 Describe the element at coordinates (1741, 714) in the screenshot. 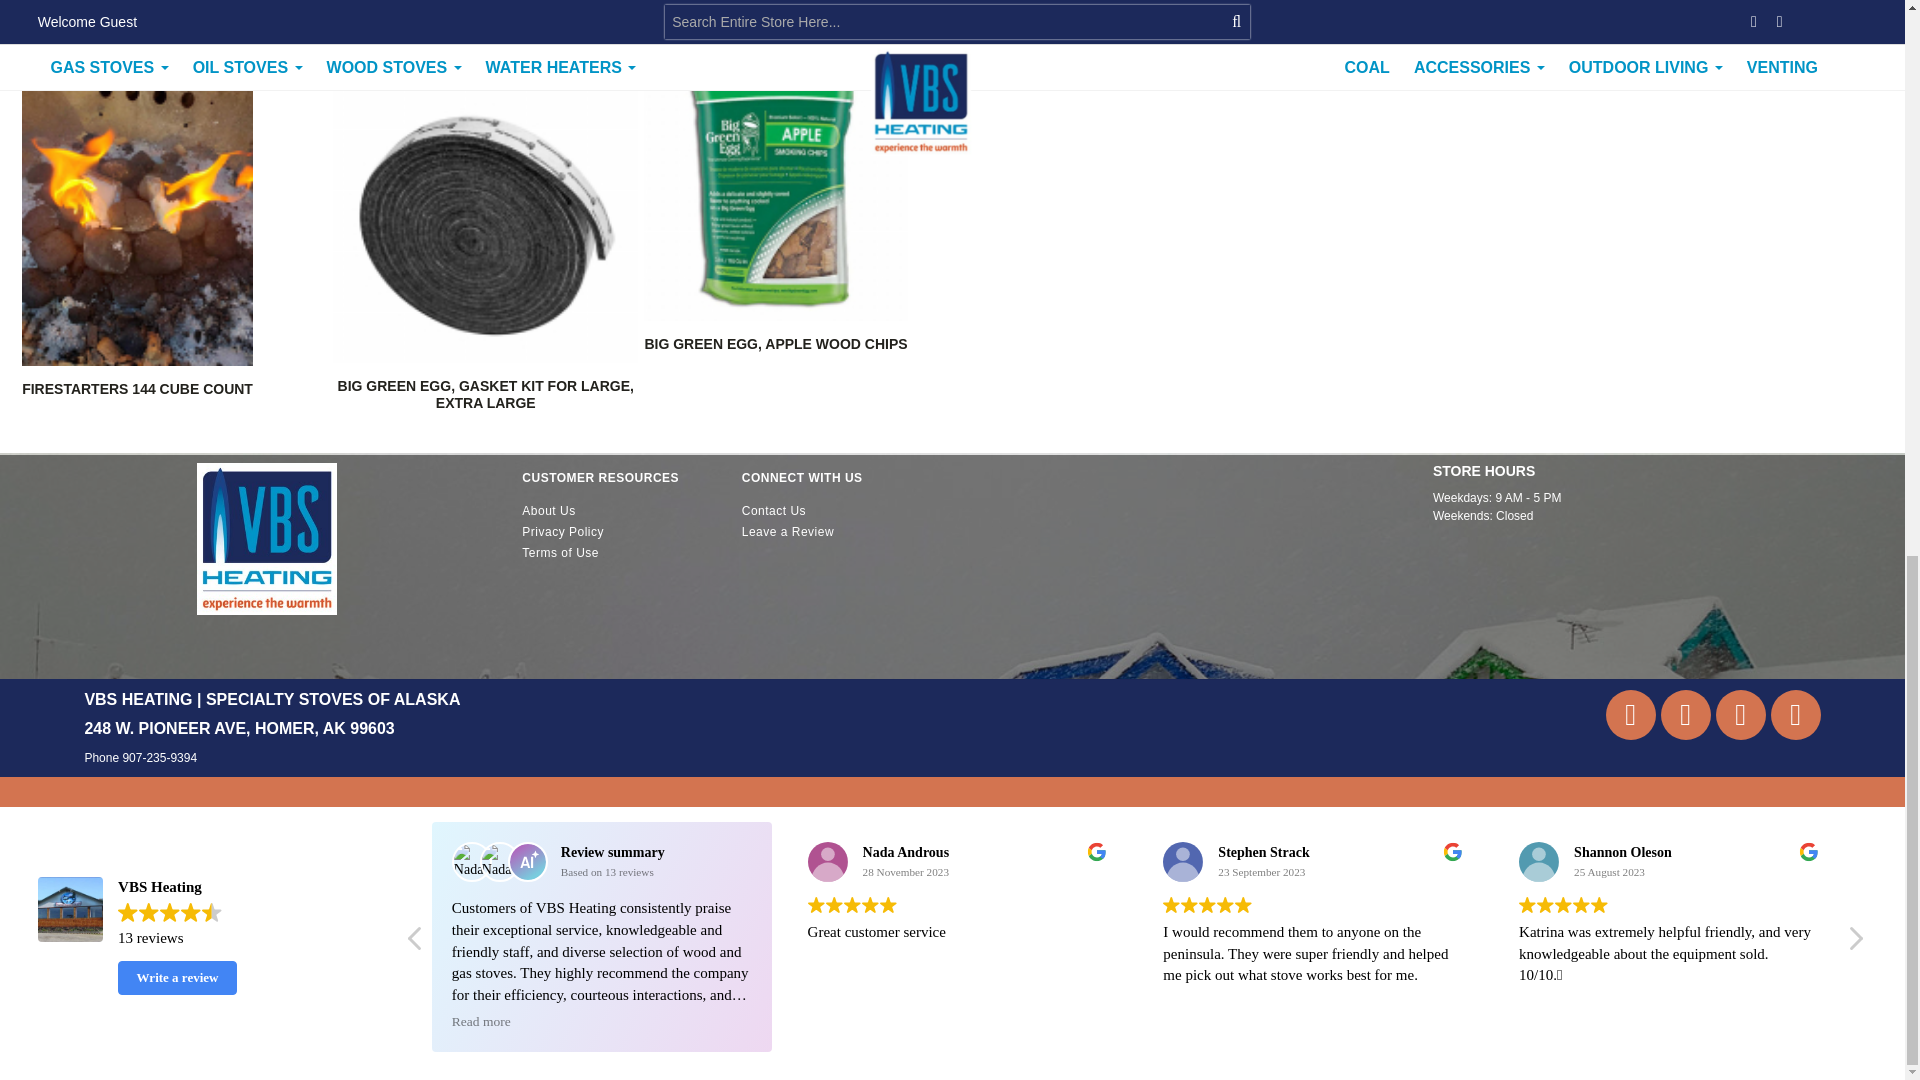

I see `Instagram` at that location.